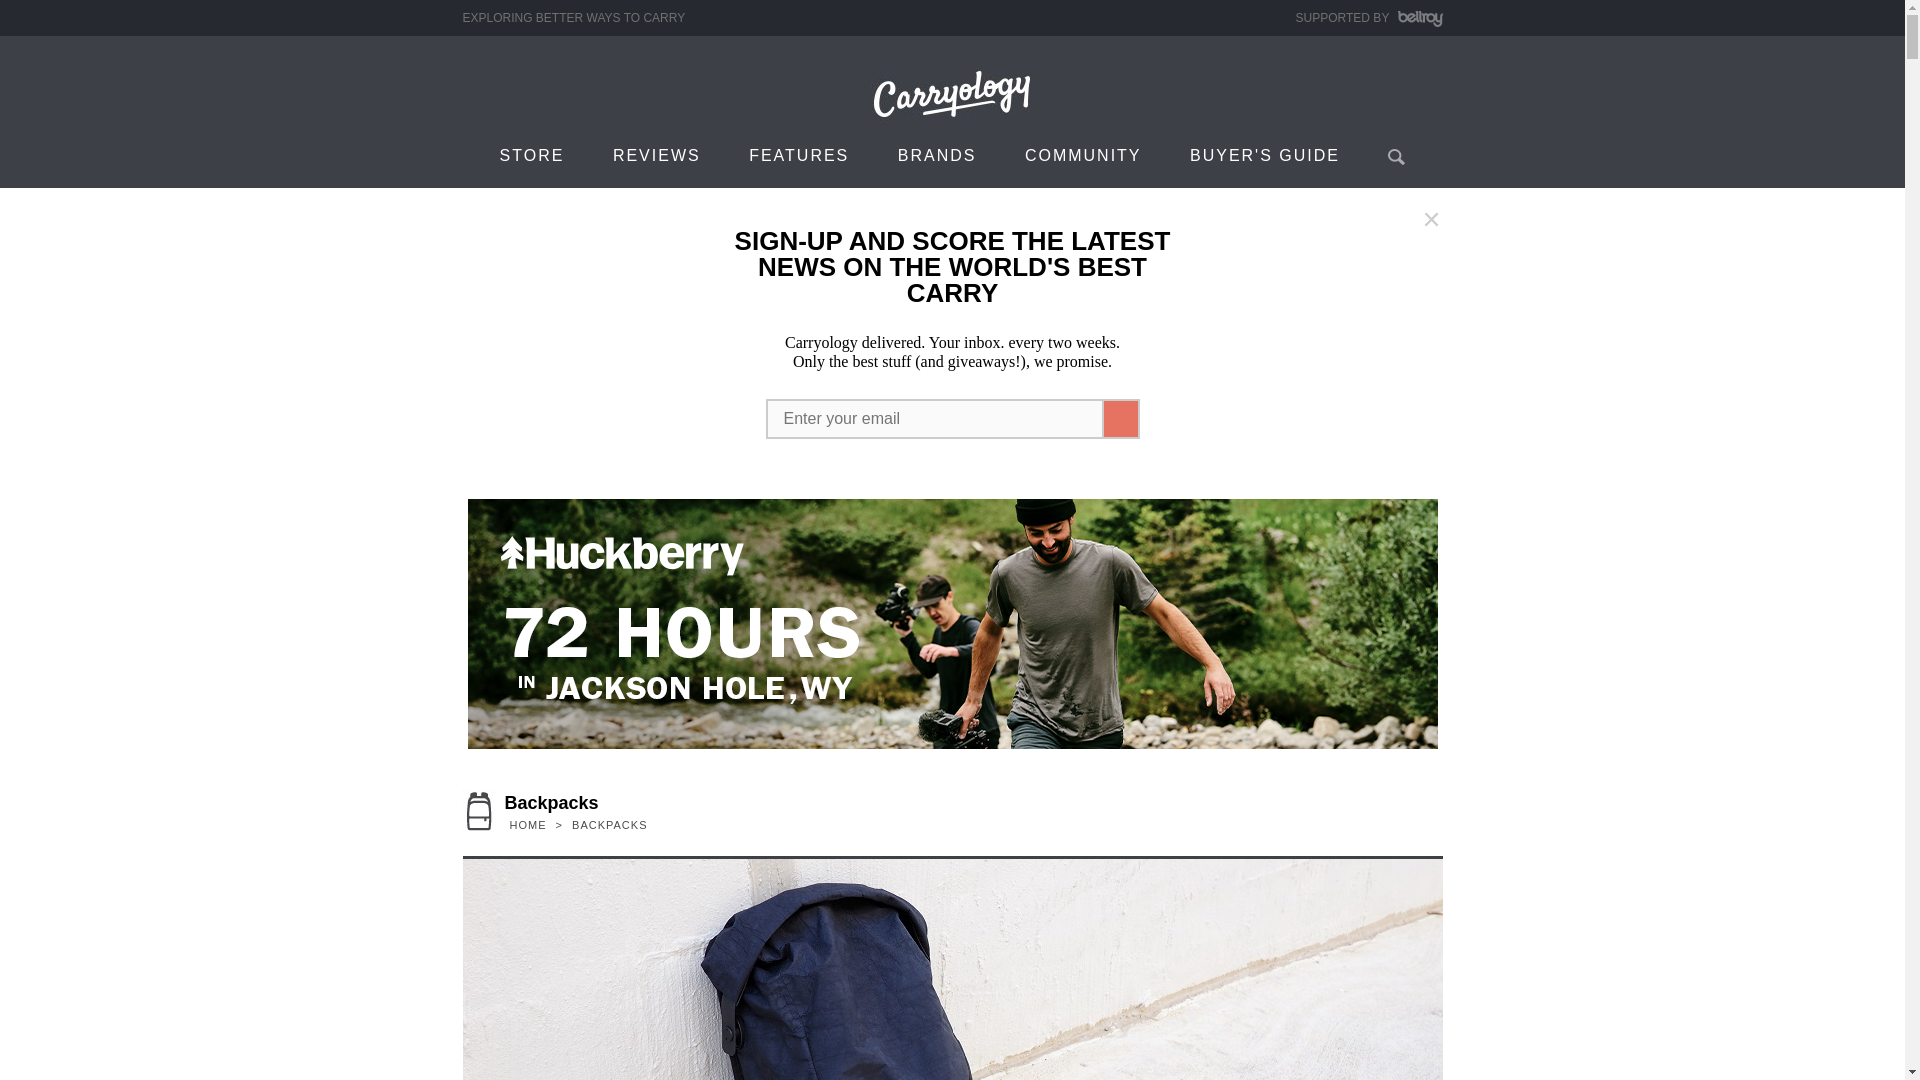 This screenshot has width=1920, height=1080. Describe the element at coordinates (657, 154) in the screenshot. I see `REVIEWS` at that location.